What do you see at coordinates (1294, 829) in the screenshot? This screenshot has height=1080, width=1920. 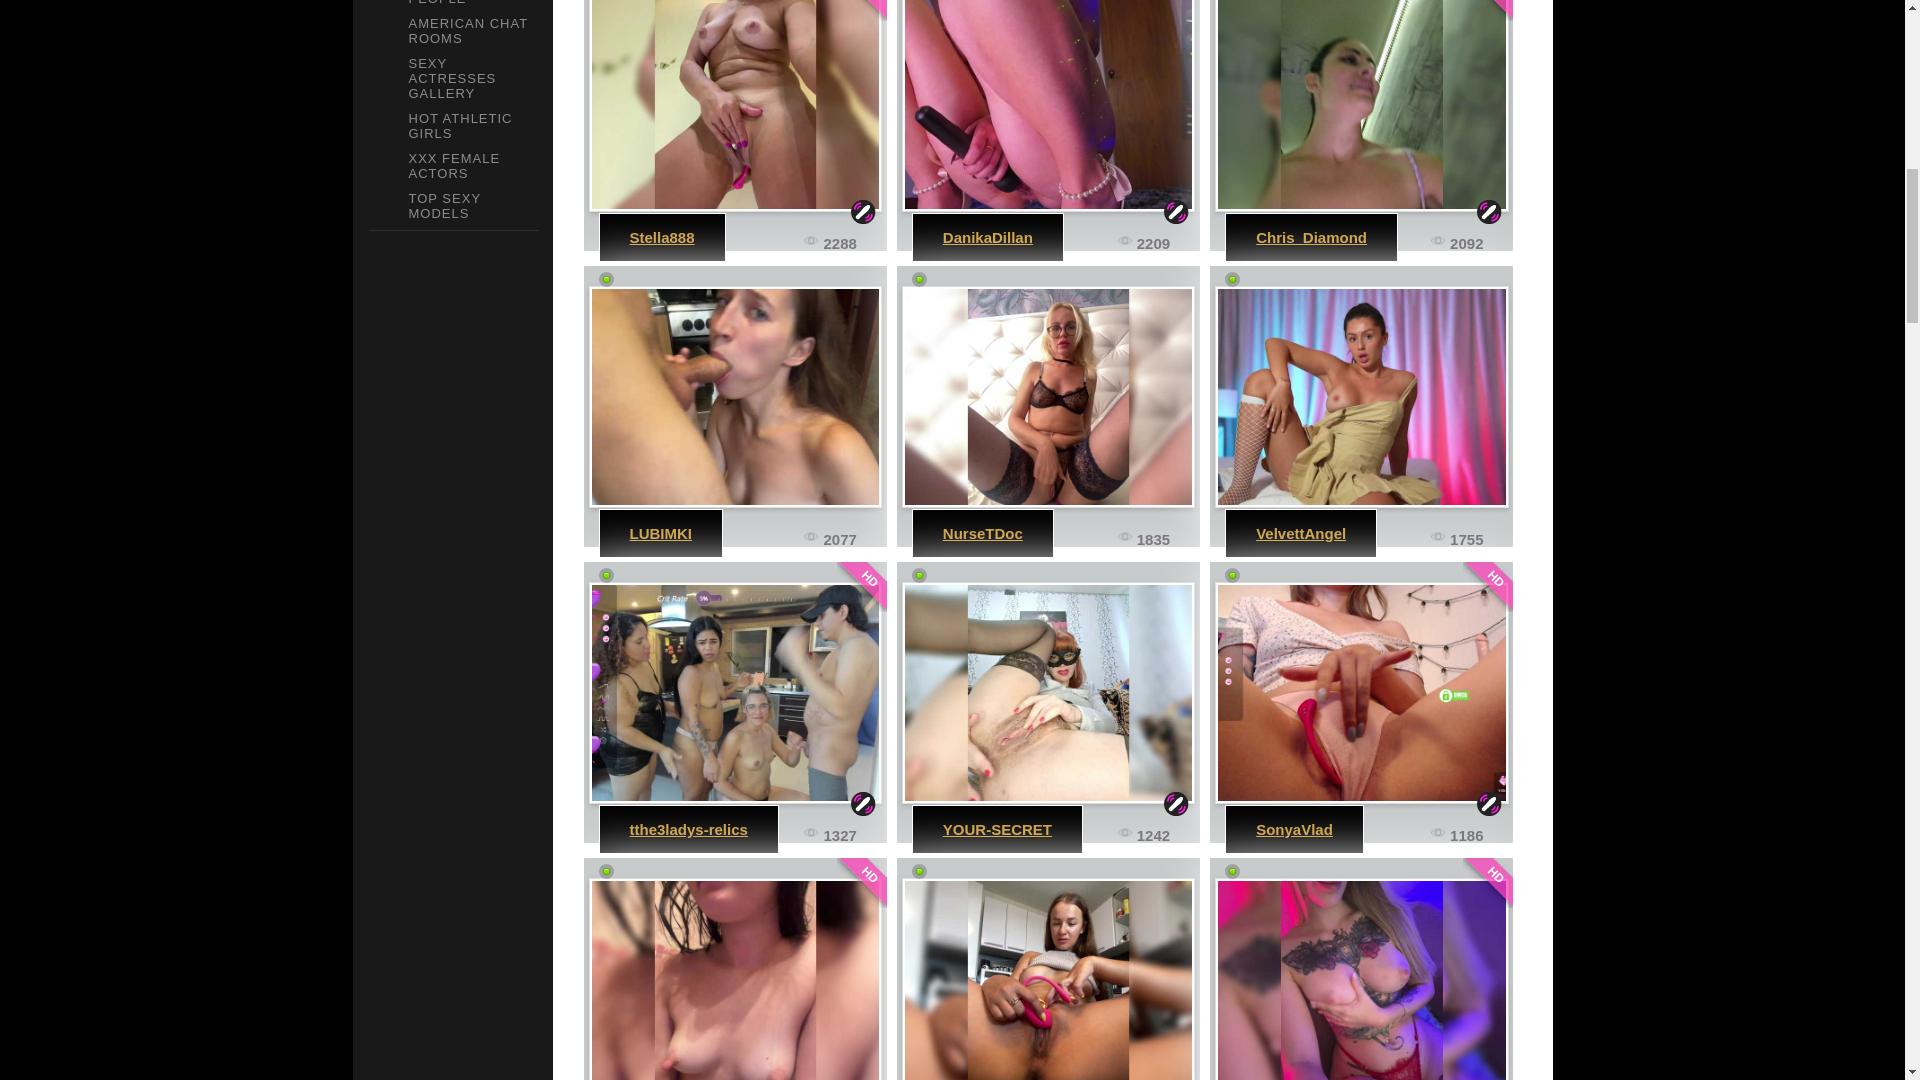 I see `SonyaVlad` at bounding box center [1294, 829].